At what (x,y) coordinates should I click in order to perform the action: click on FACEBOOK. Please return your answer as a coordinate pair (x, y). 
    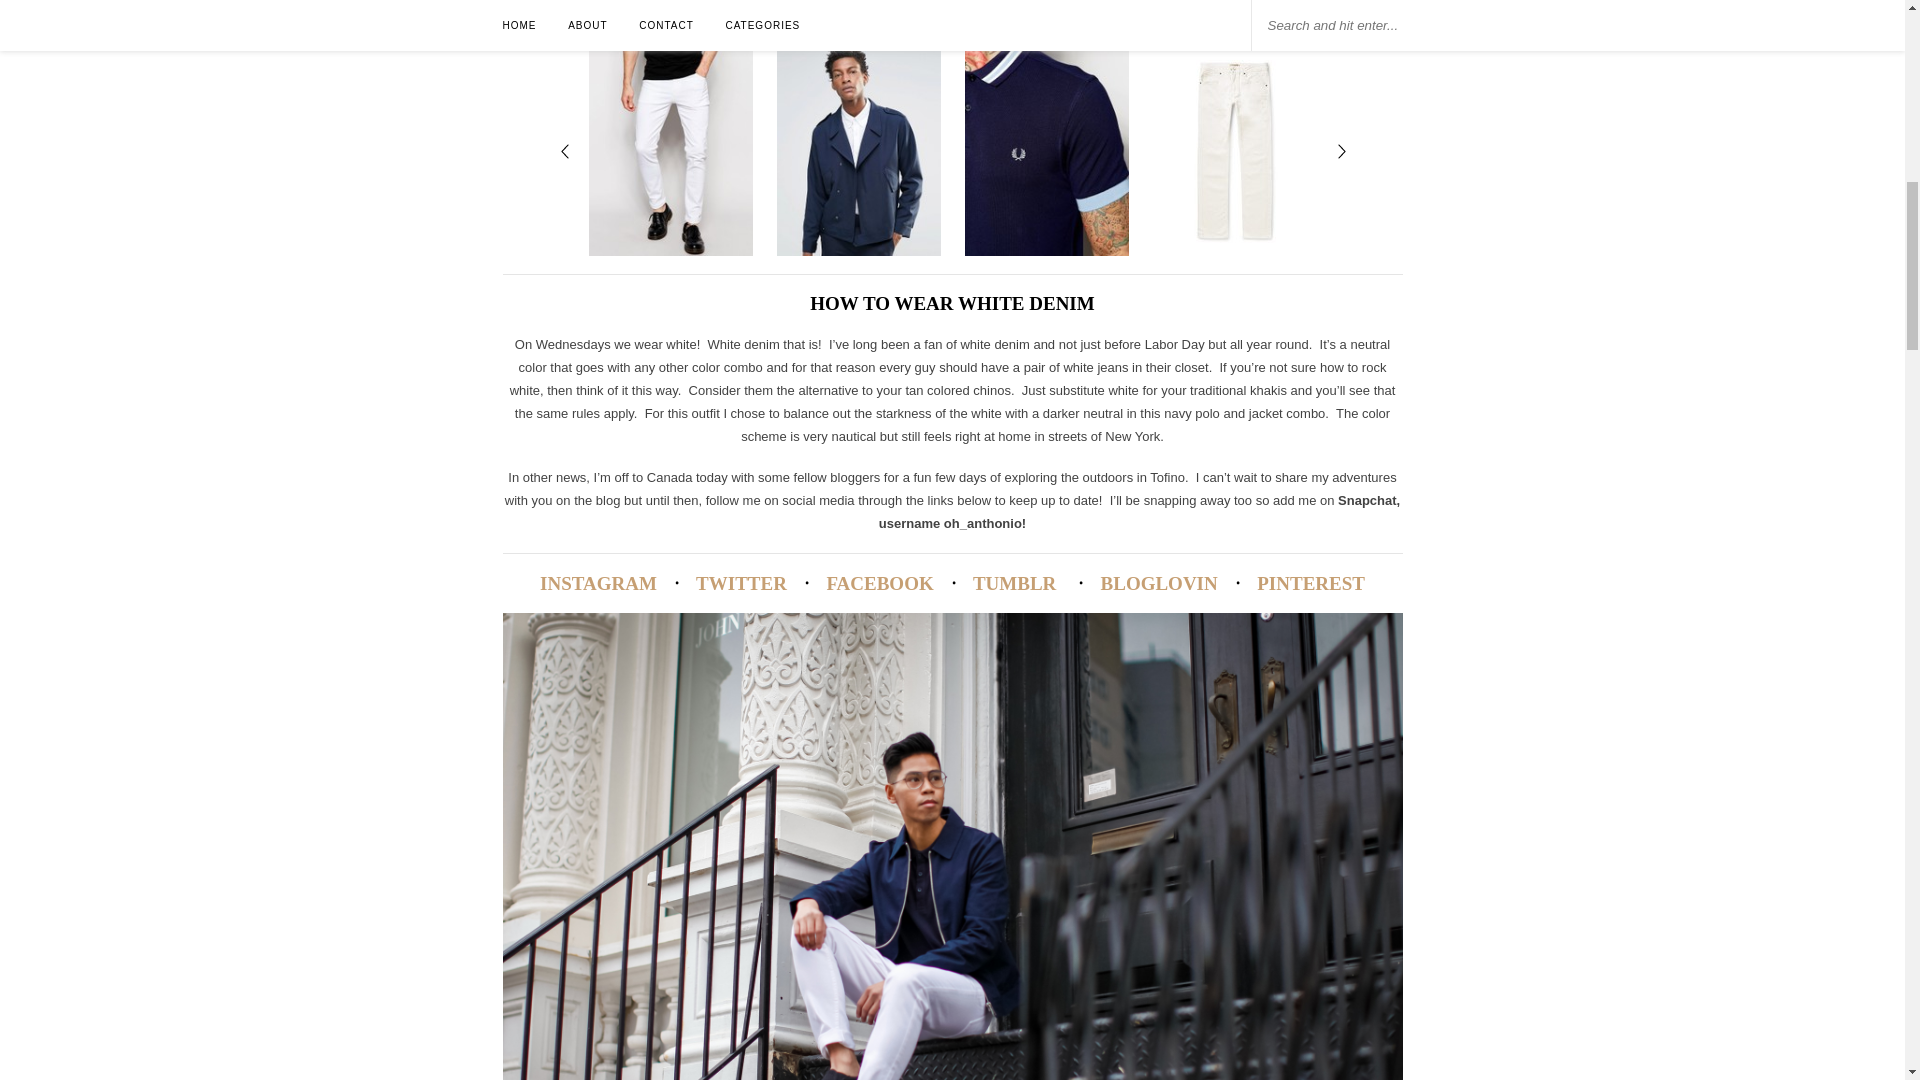
    Looking at the image, I should click on (879, 584).